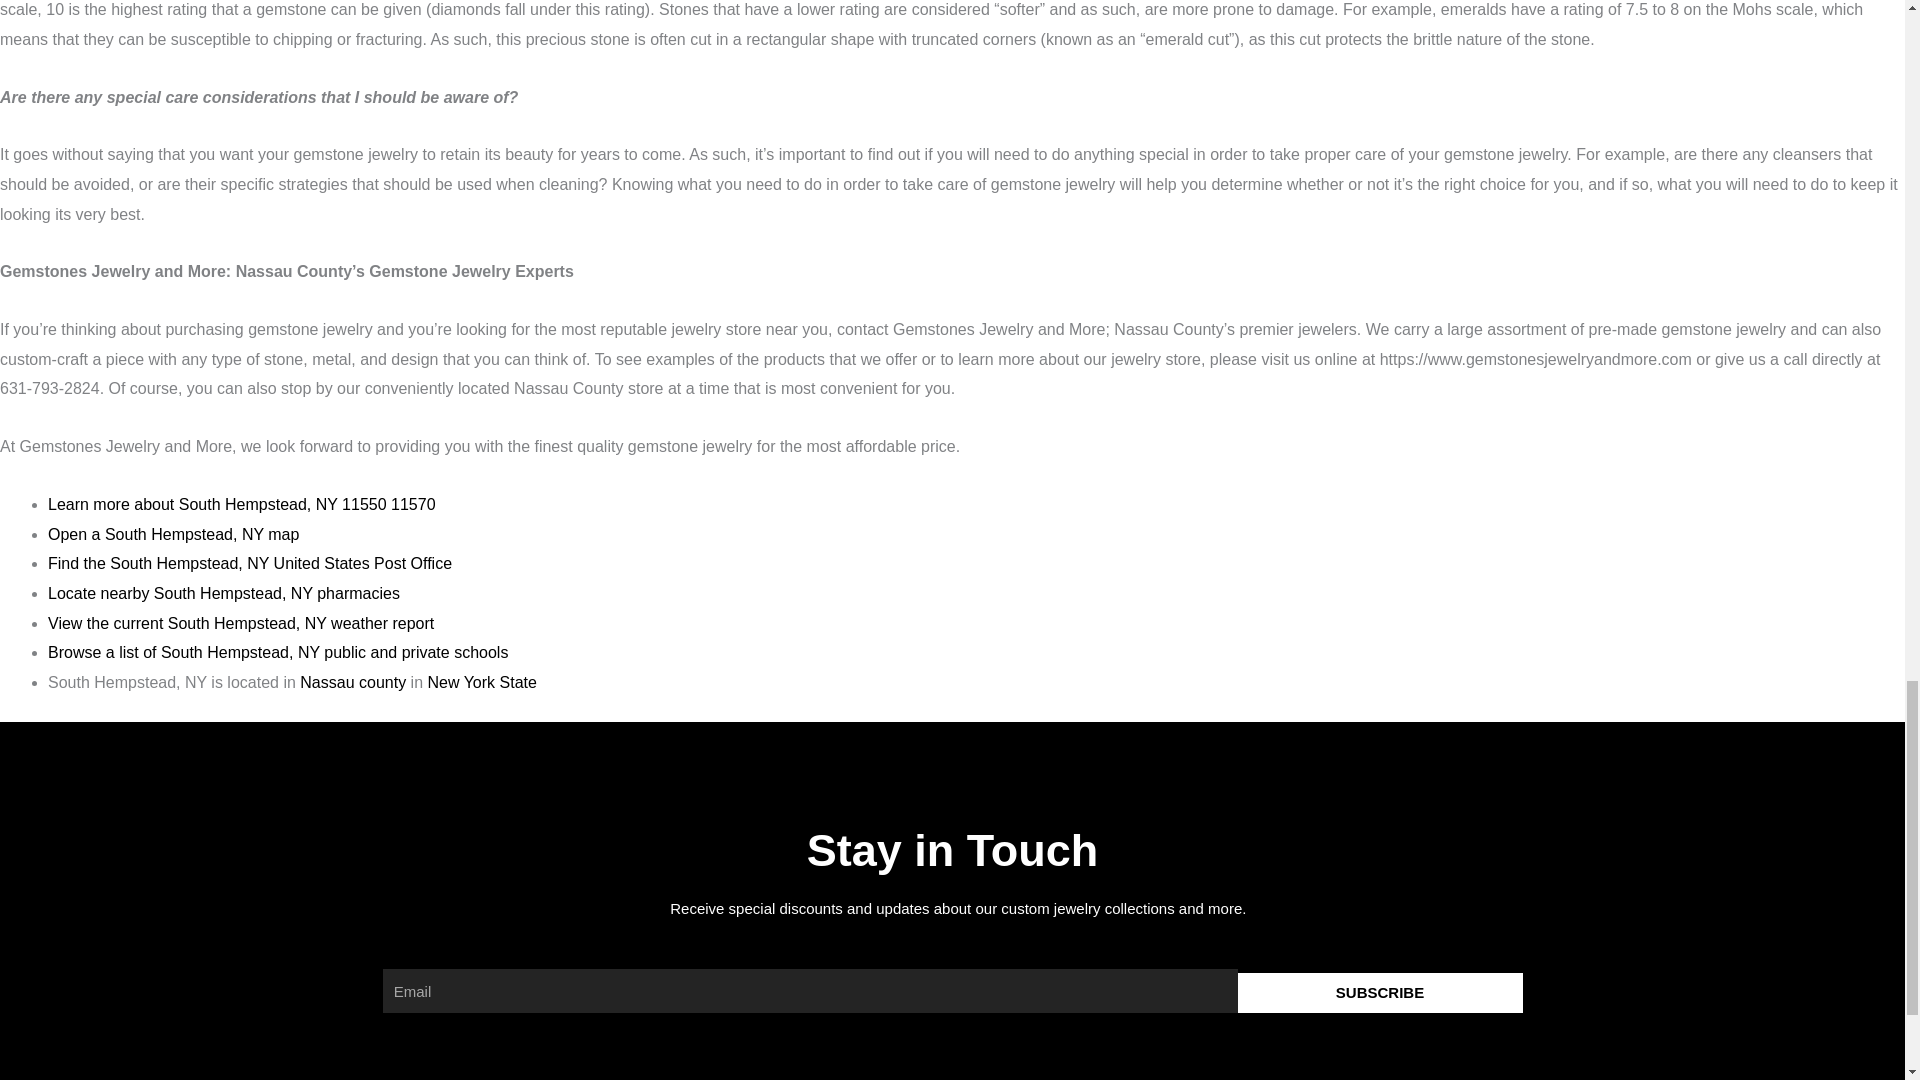  Describe the element at coordinates (352, 682) in the screenshot. I see `Nassau county` at that location.